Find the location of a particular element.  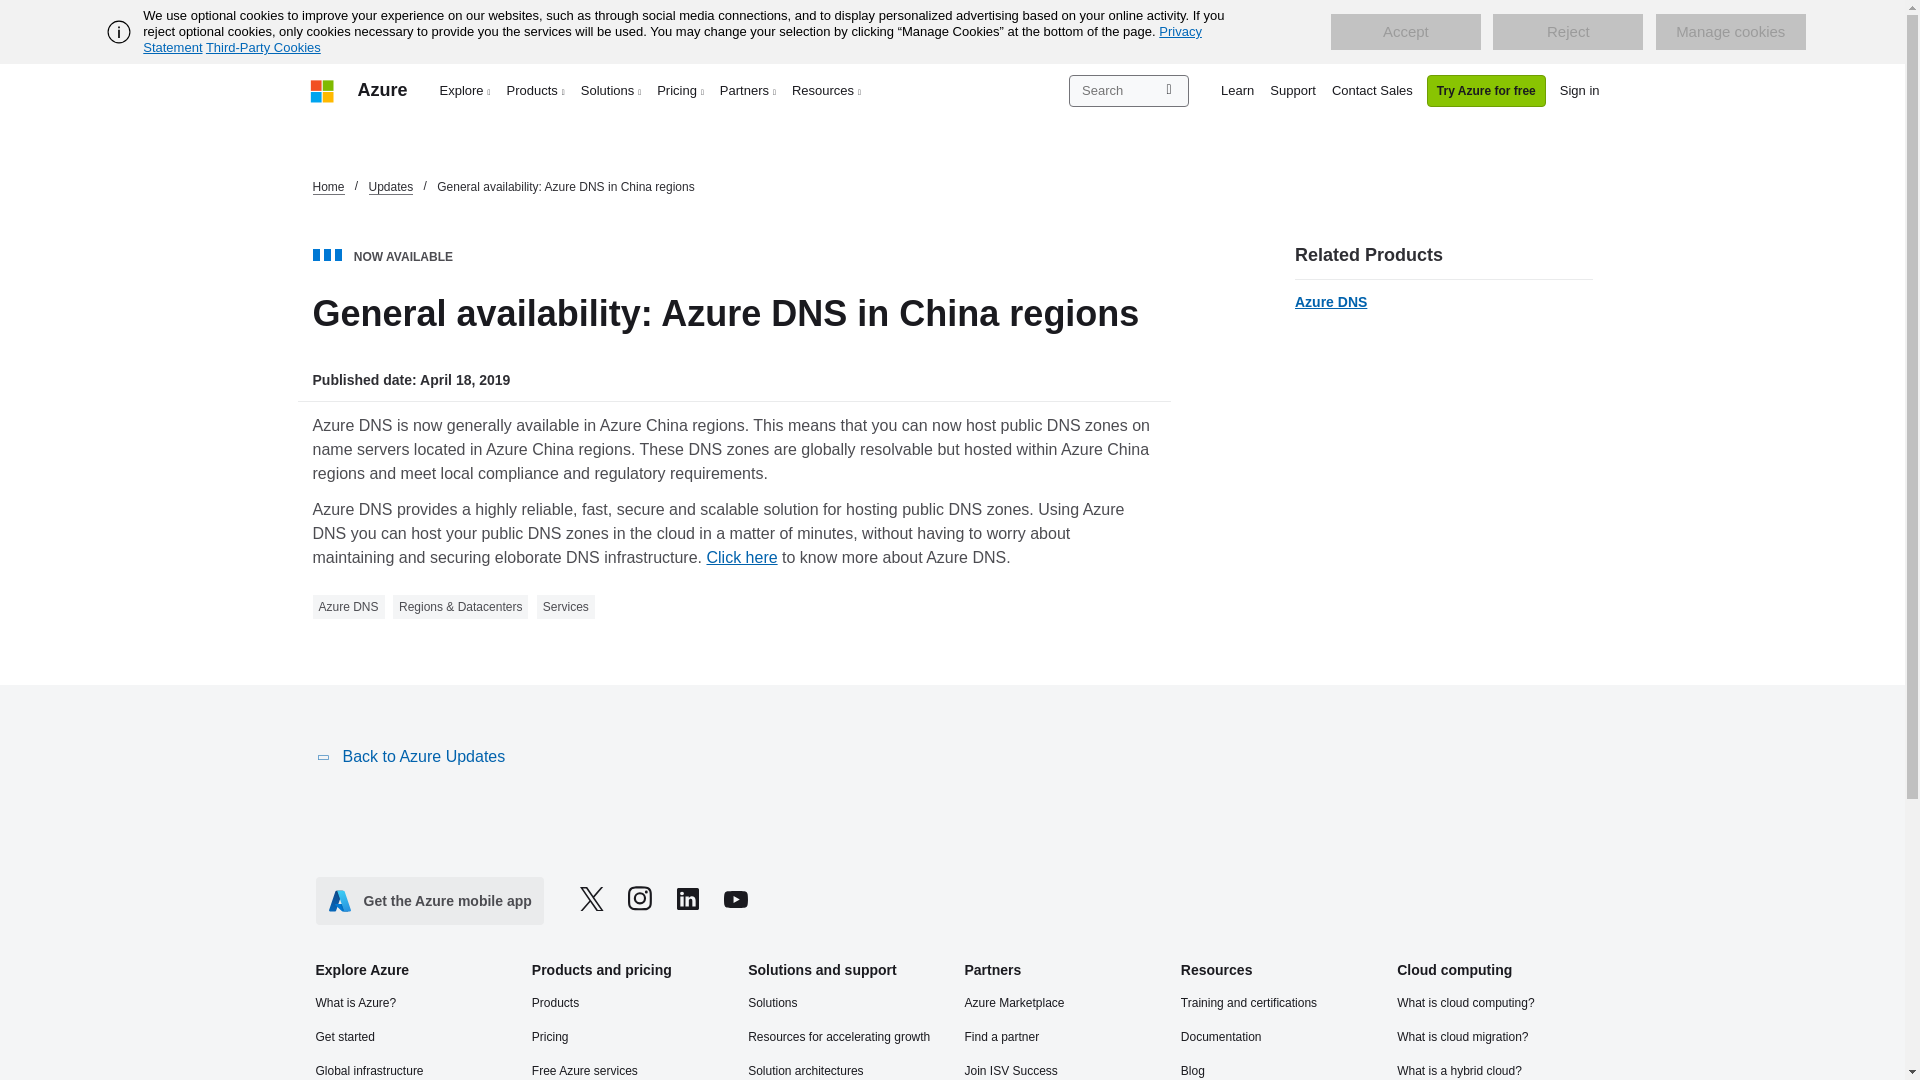

Accept is located at coordinates (1405, 32).